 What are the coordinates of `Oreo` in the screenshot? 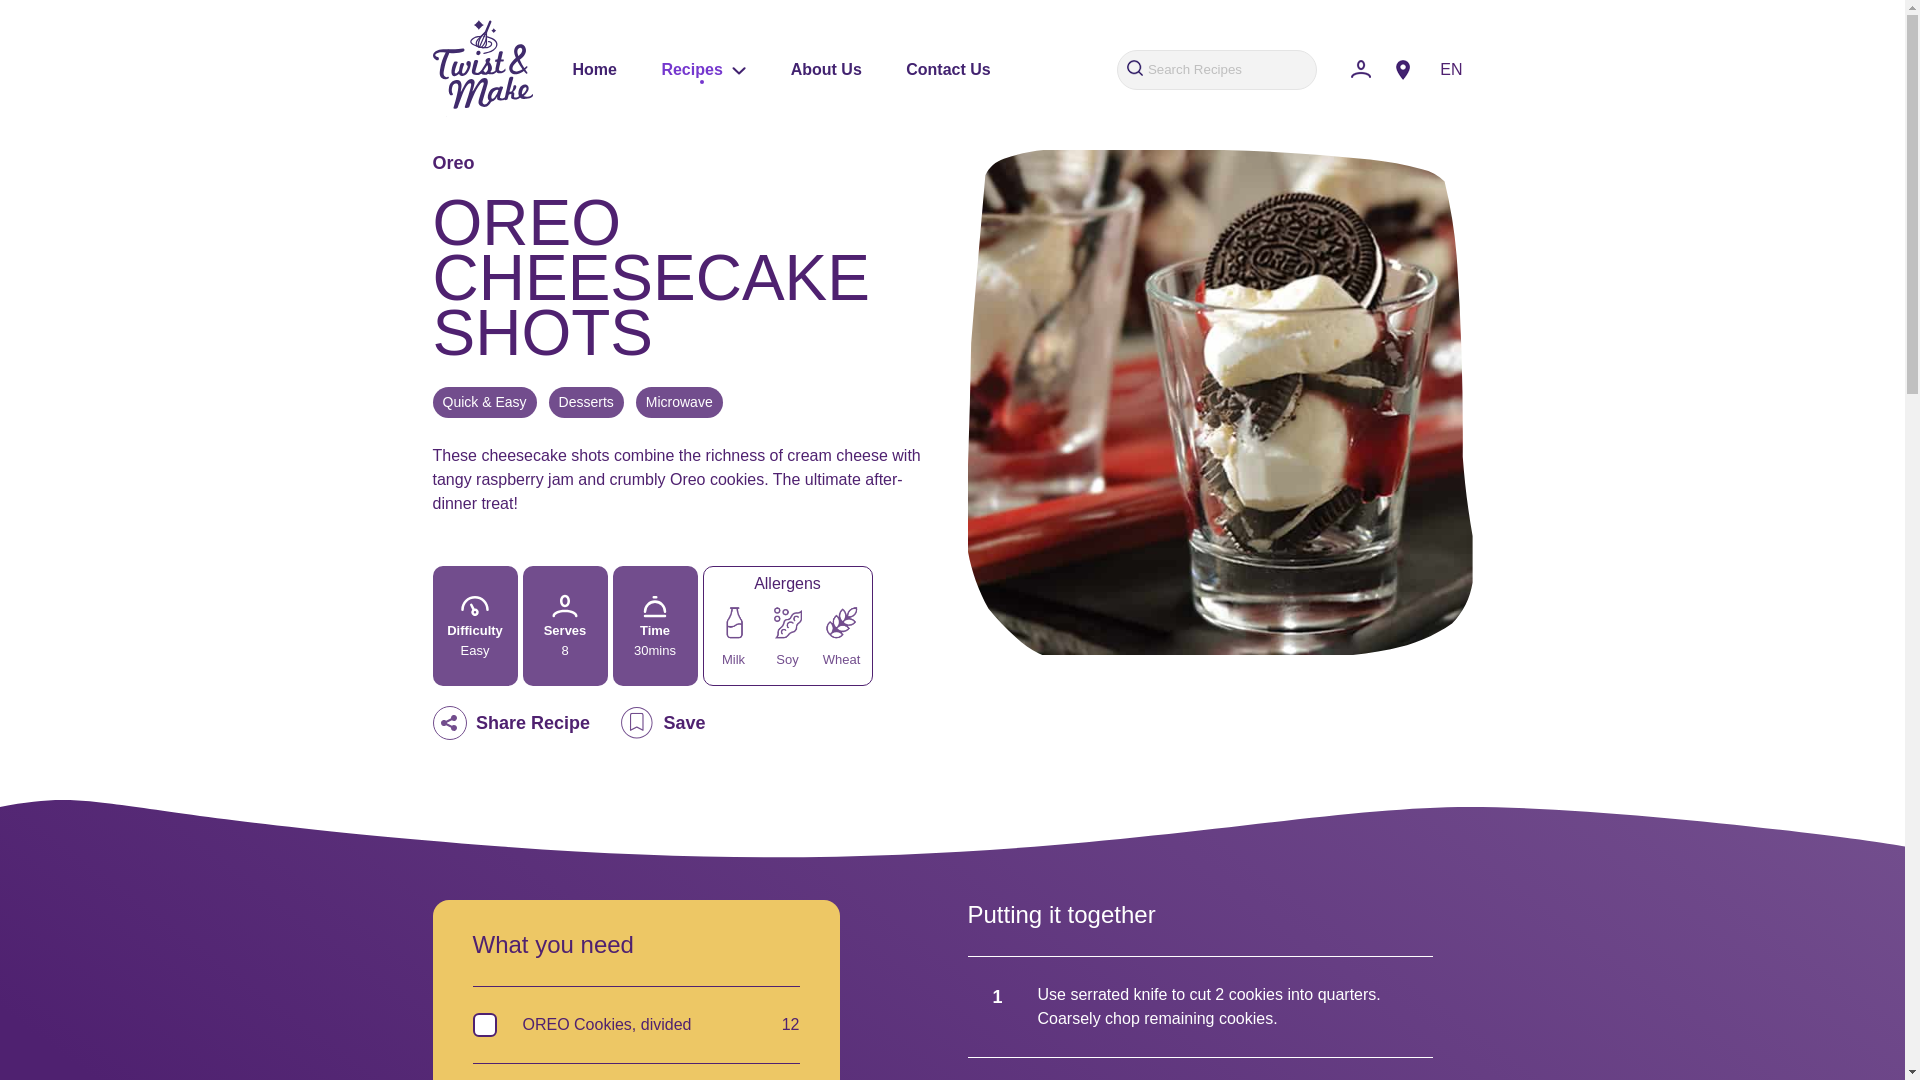 It's located at (453, 162).